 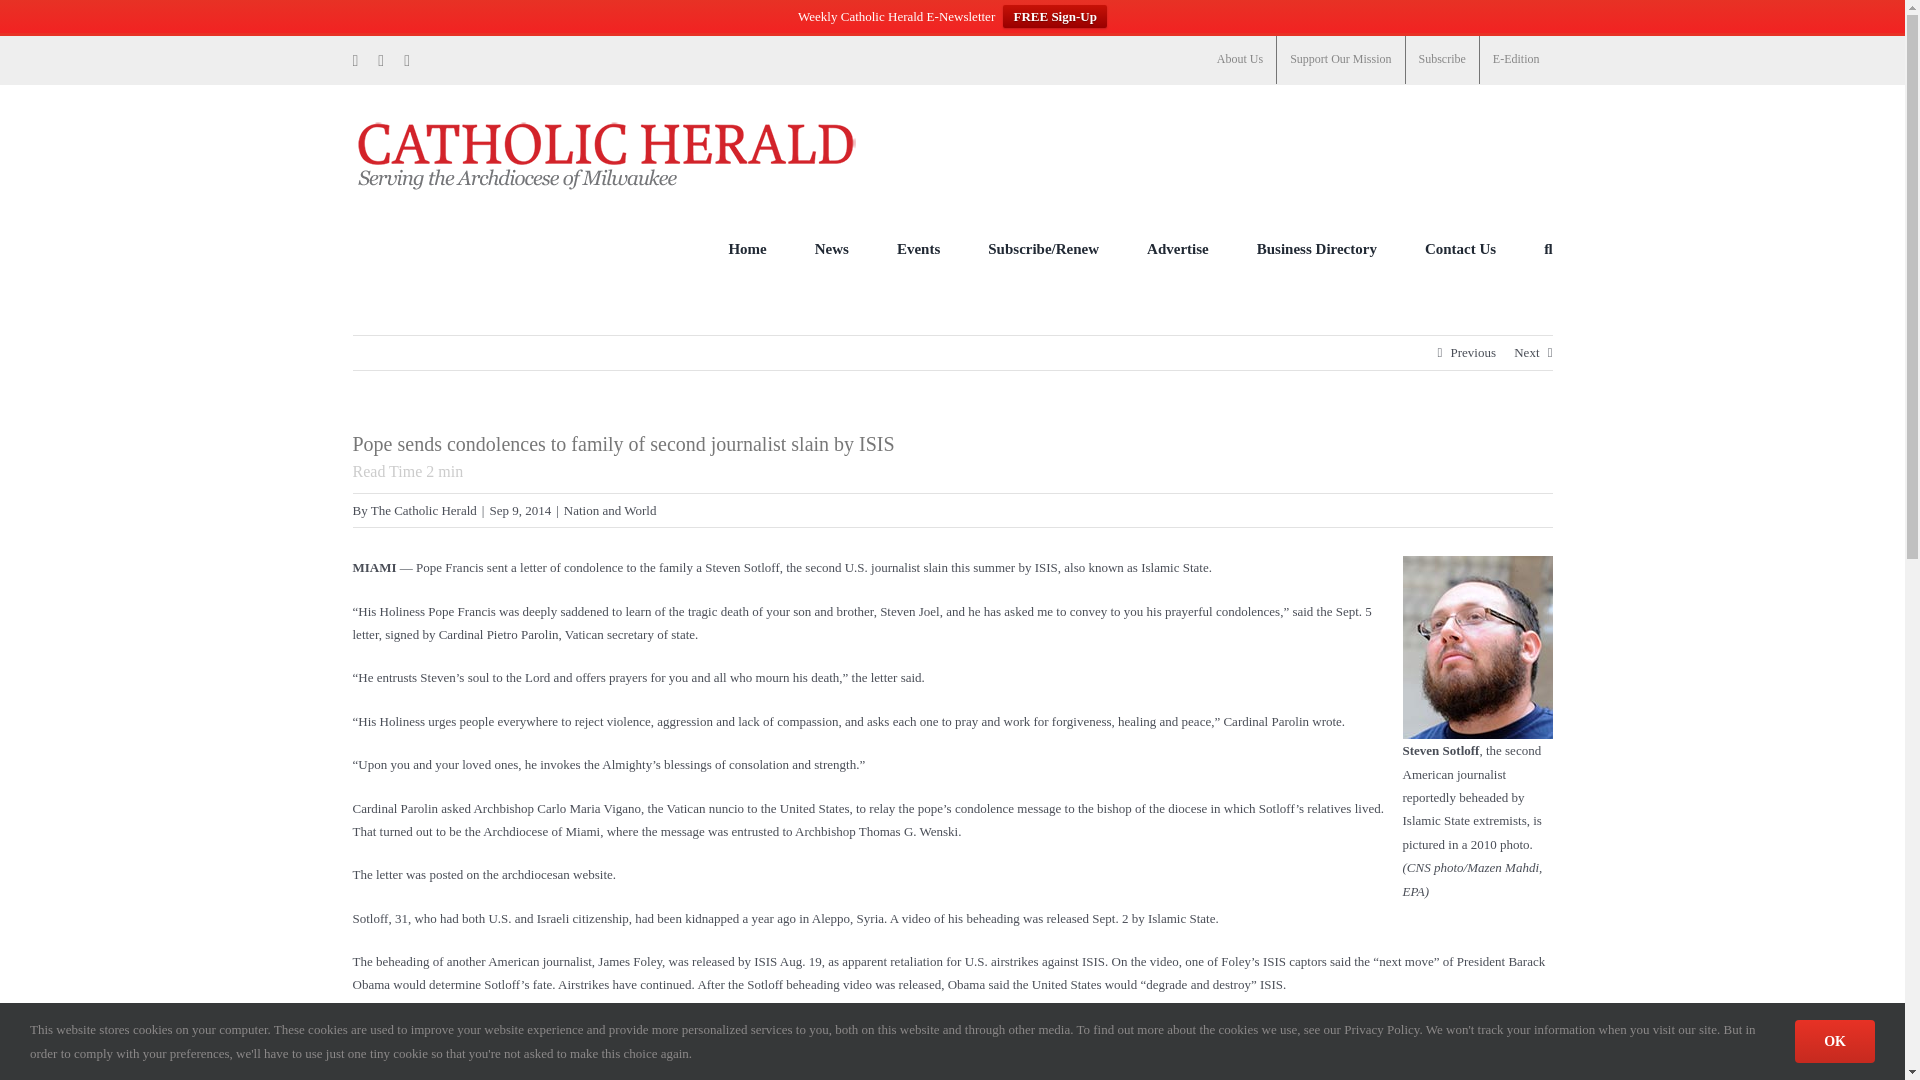 I want to click on E-Edition, so click(x=1516, y=60).